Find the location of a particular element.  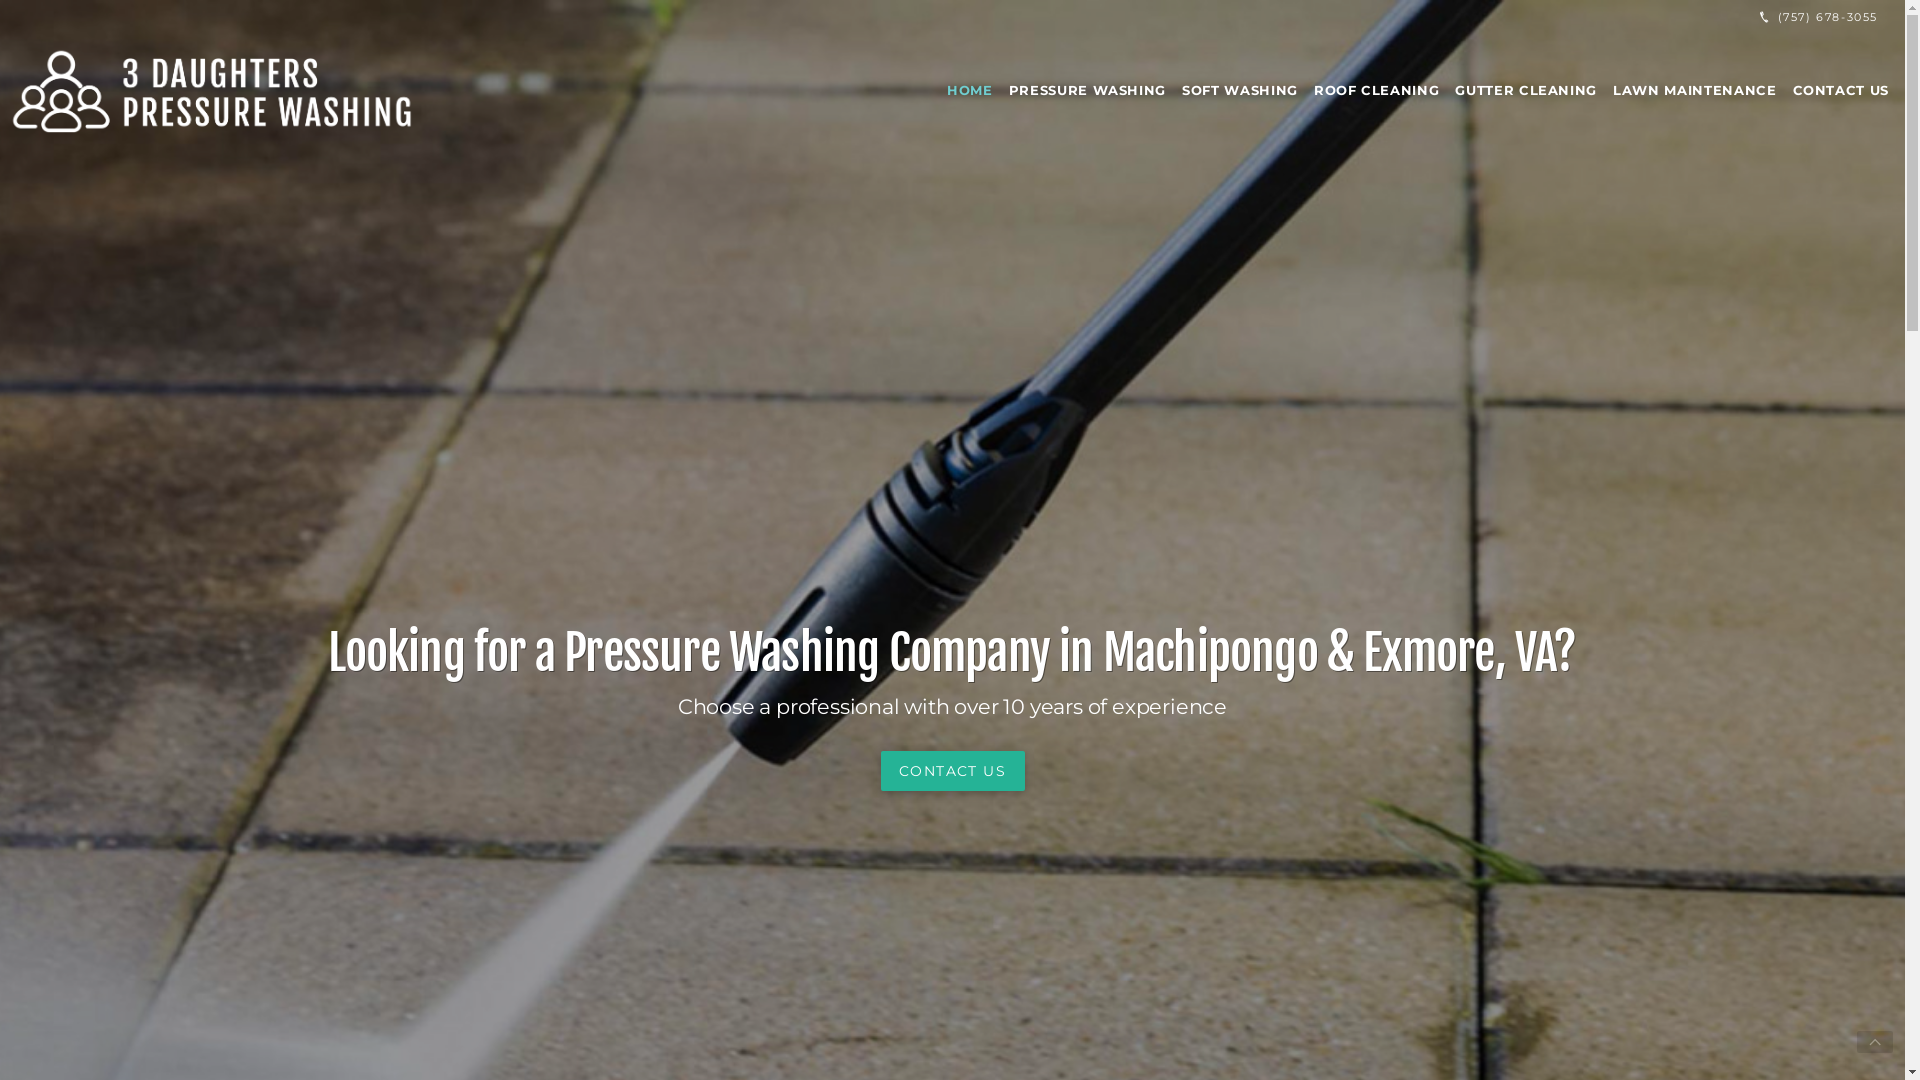

HOME is located at coordinates (970, 90).